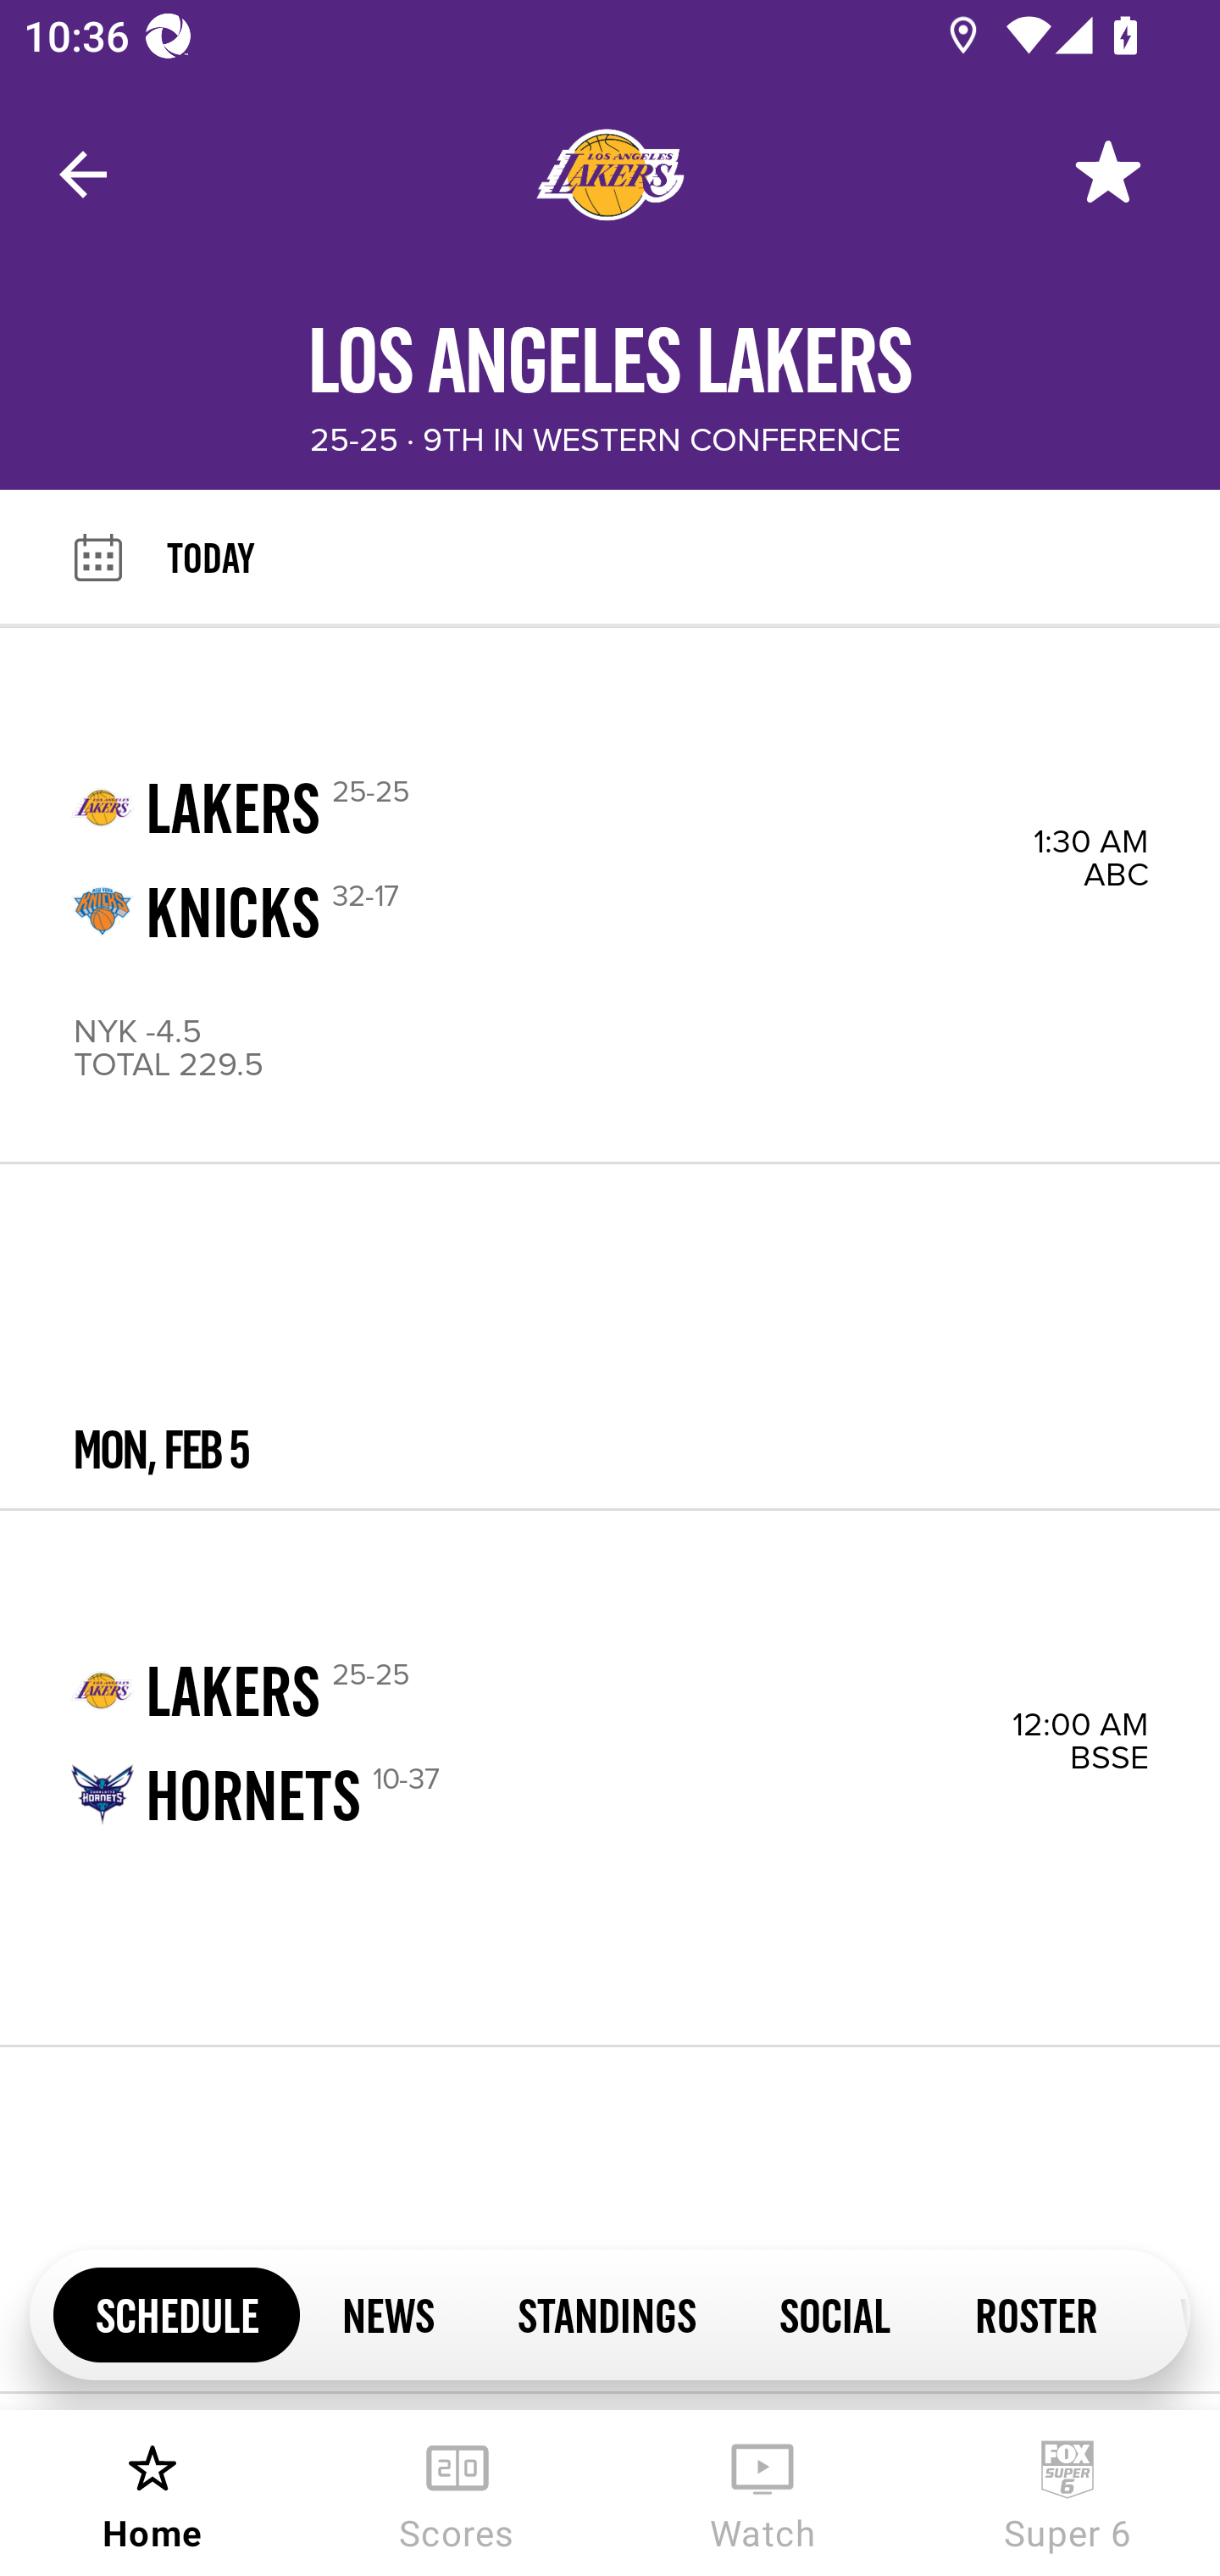 Image resolution: width=1220 pixels, height=2576 pixels. Describe the element at coordinates (457, 2493) in the screenshot. I see `Scores` at that location.